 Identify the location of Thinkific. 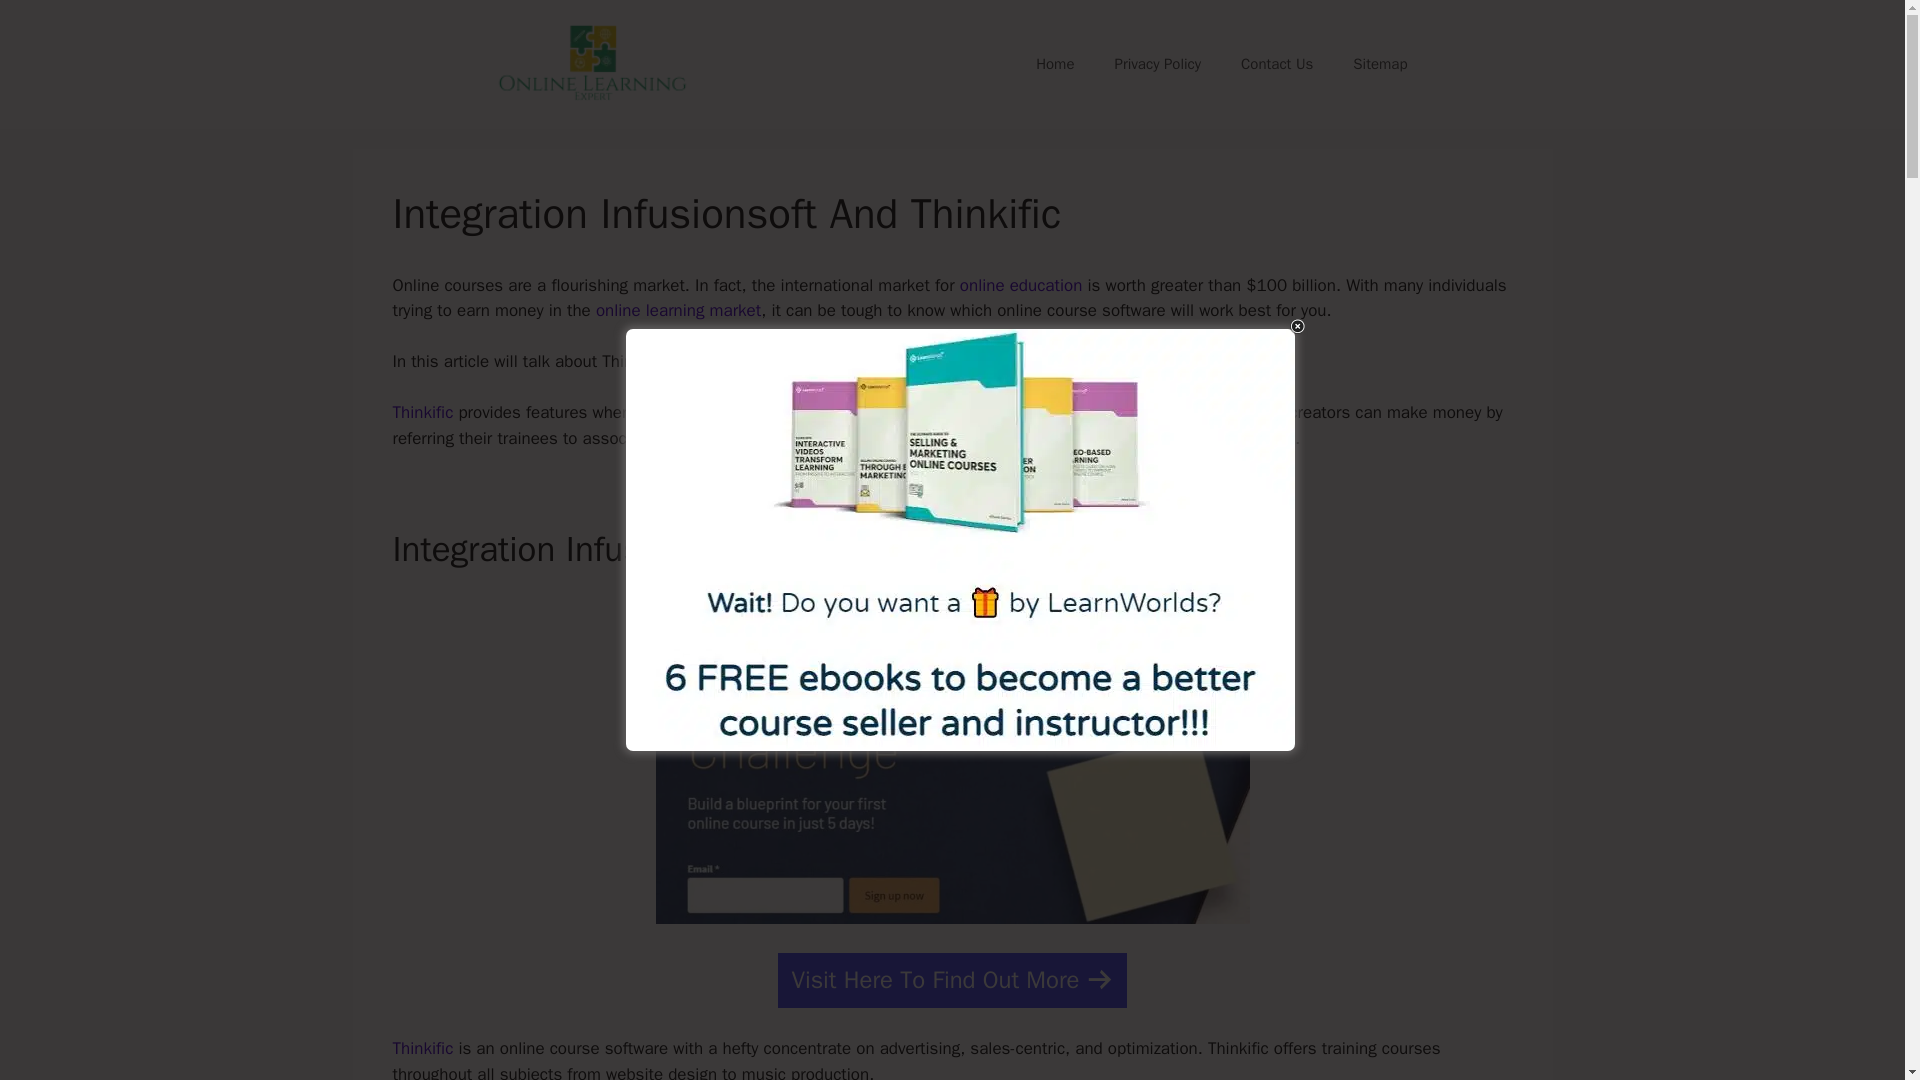
(422, 412).